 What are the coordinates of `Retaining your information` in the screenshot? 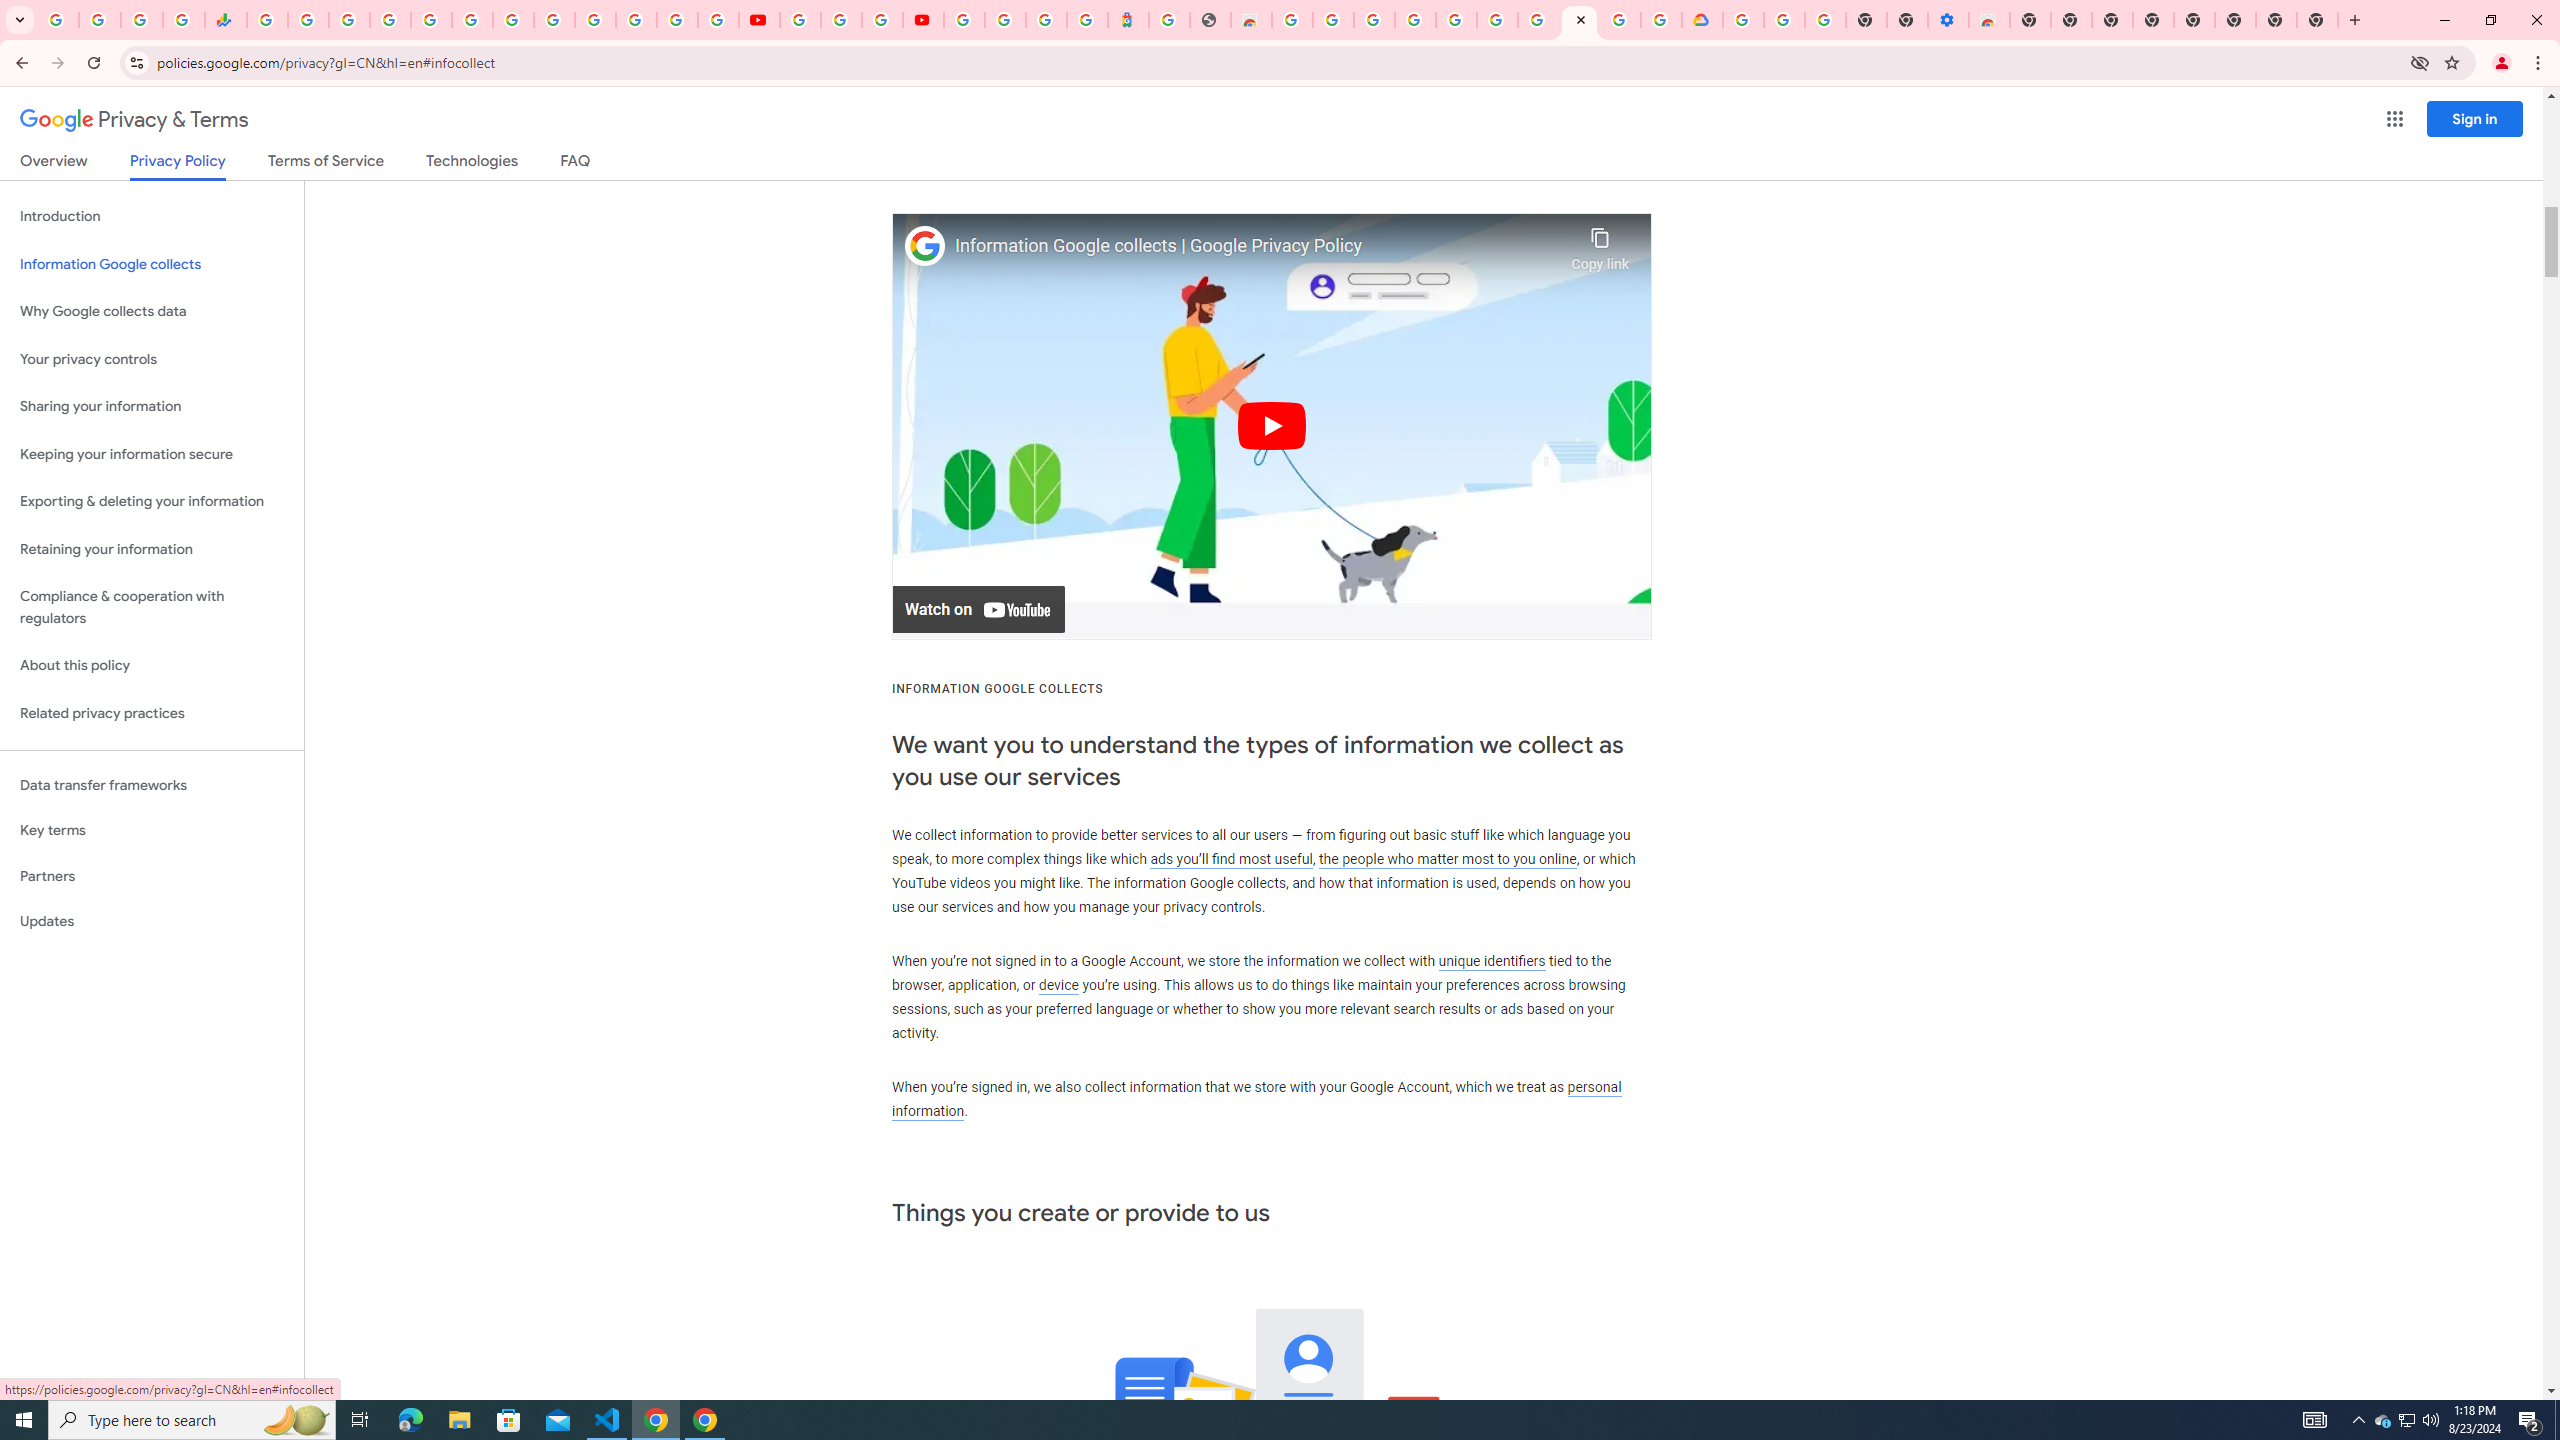 It's located at (152, 550).